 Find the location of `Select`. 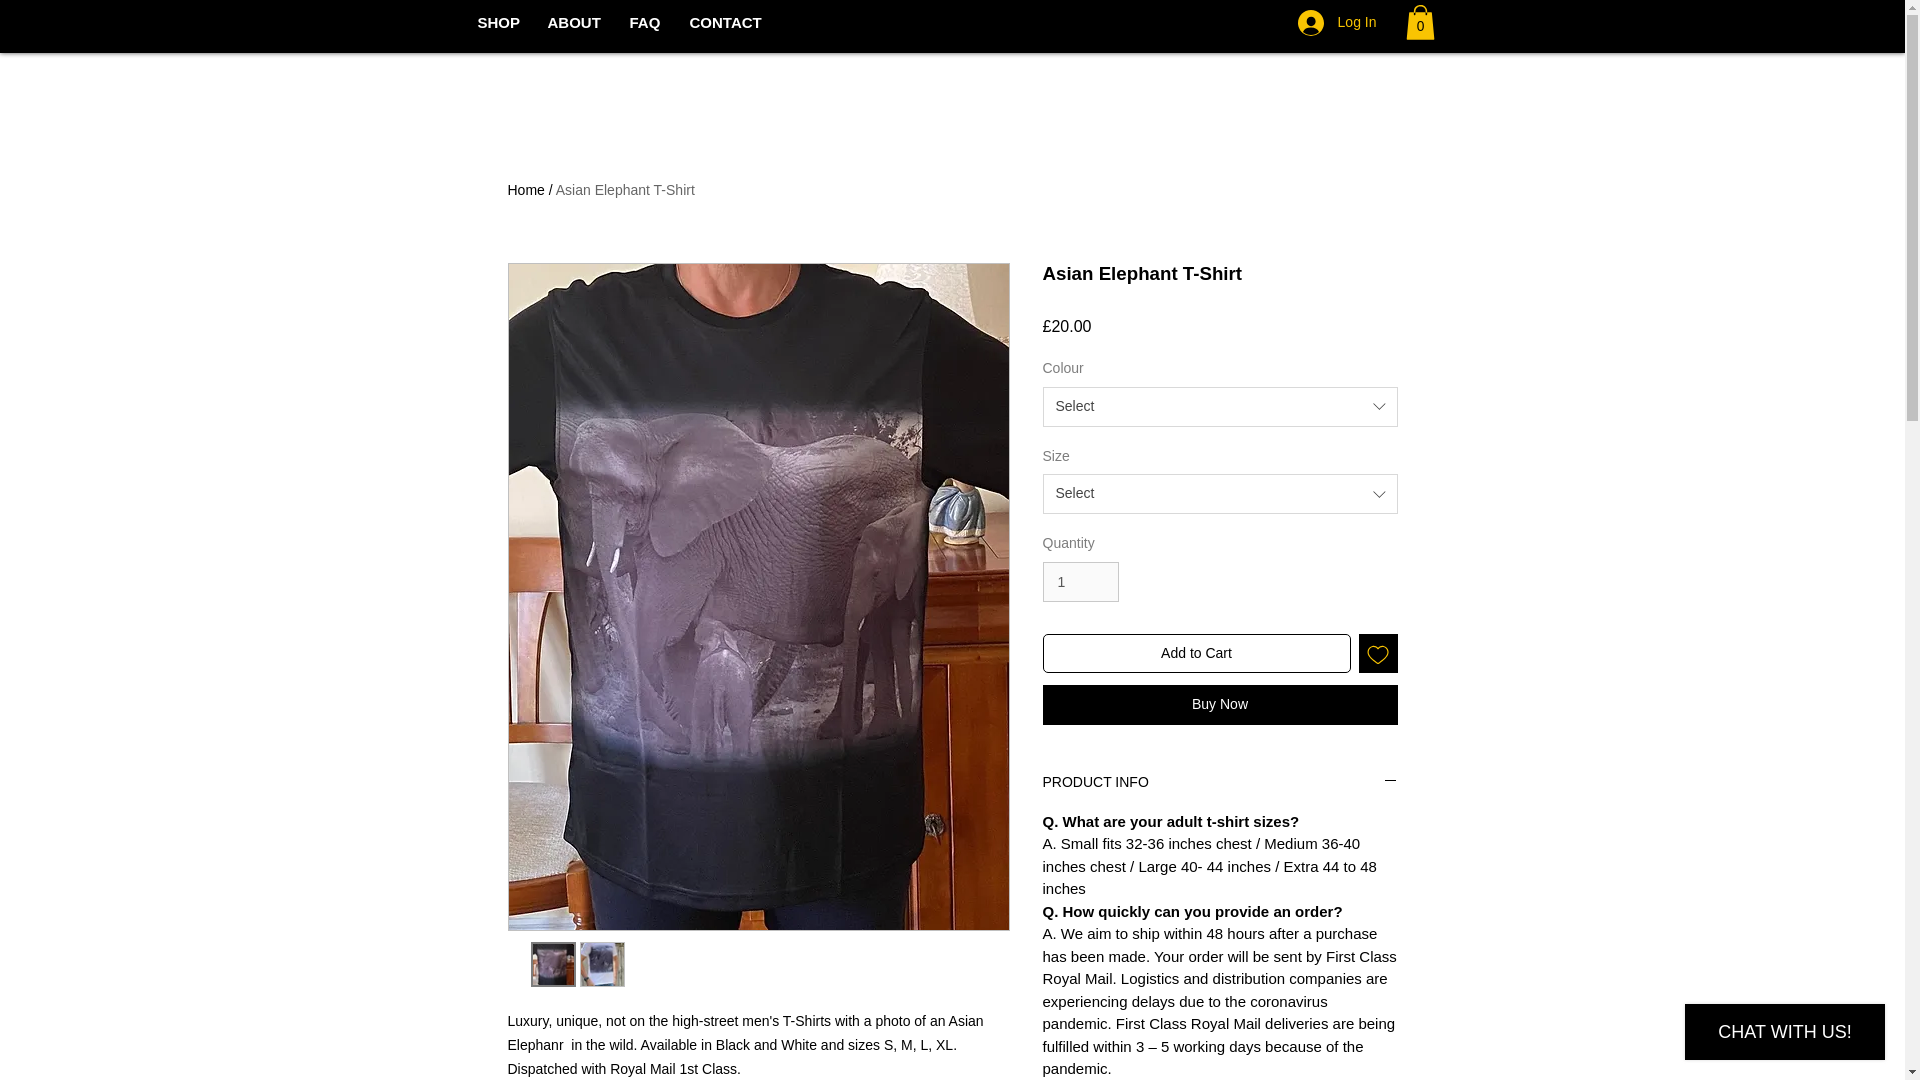

Select is located at coordinates (1220, 494).